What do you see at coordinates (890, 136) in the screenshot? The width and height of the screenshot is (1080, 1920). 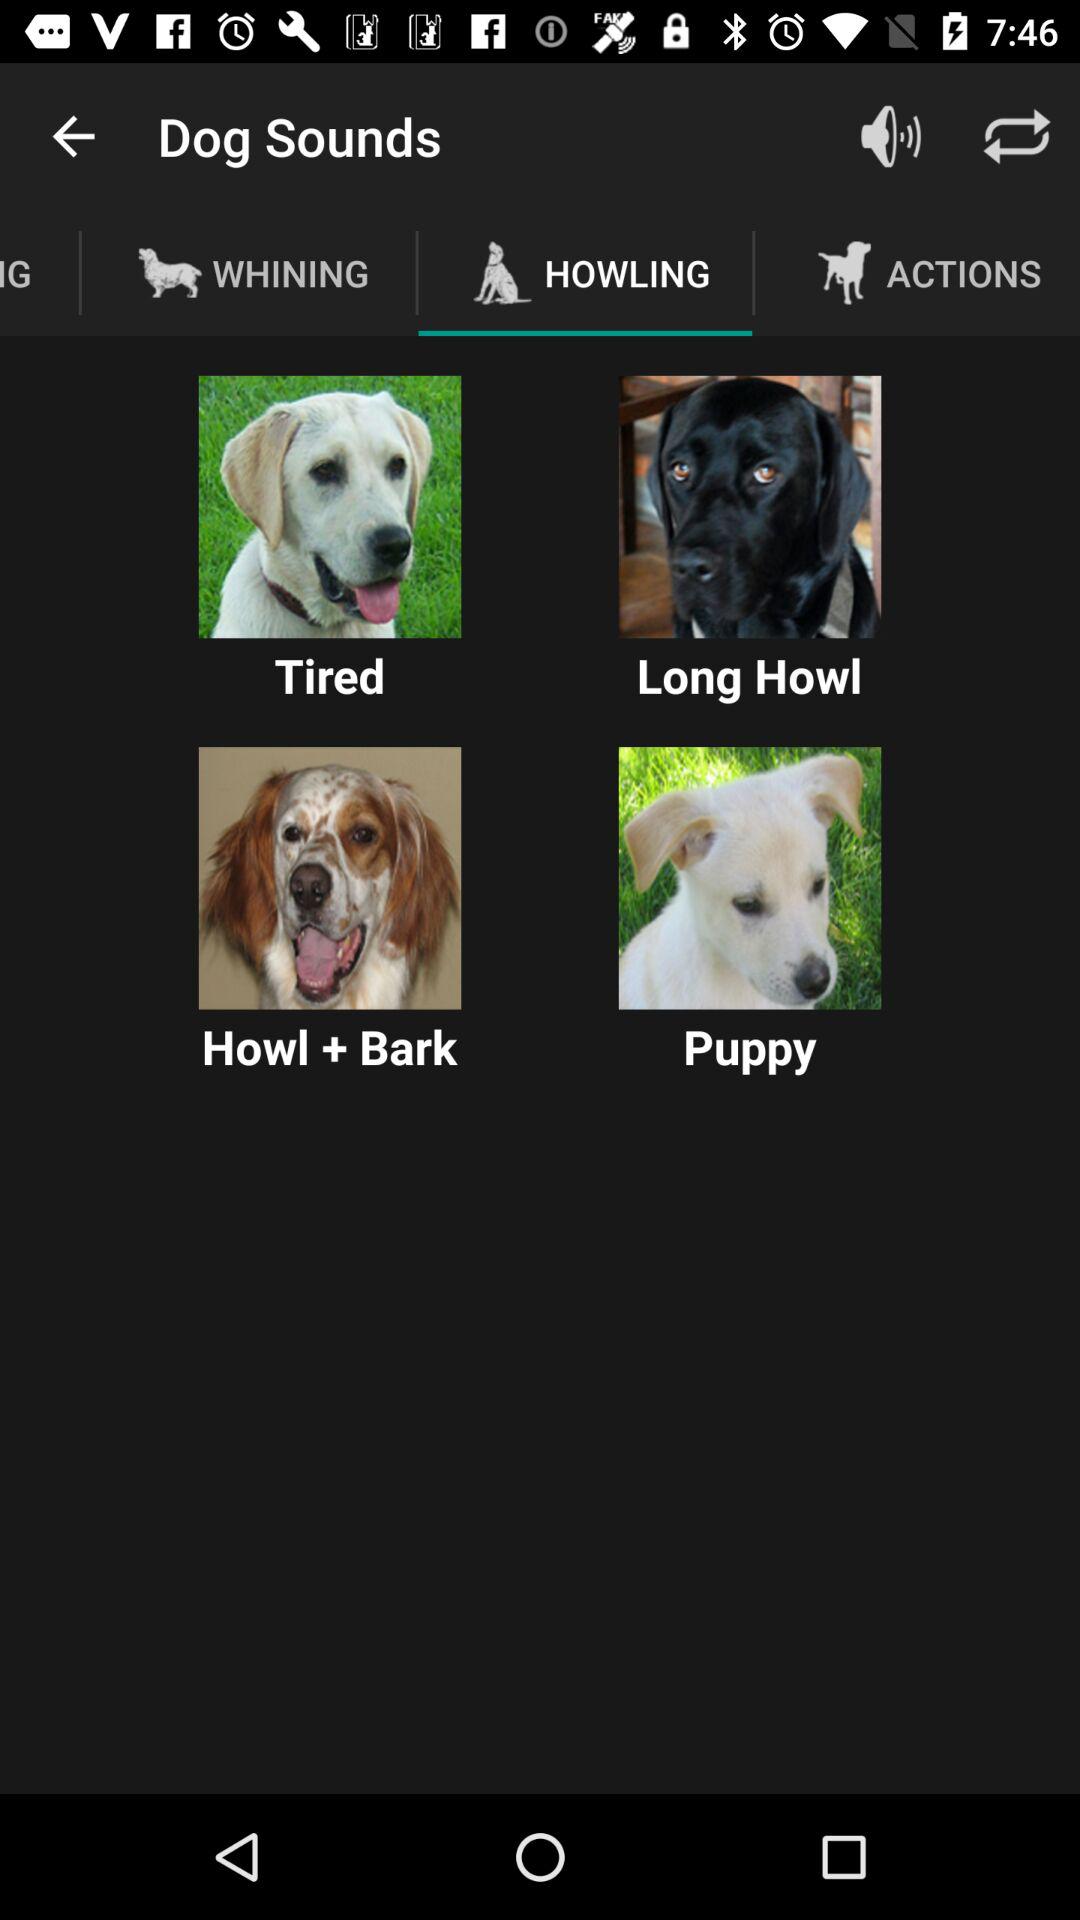 I see `open icon next to the howling icon` at bounding box center [890, 136].